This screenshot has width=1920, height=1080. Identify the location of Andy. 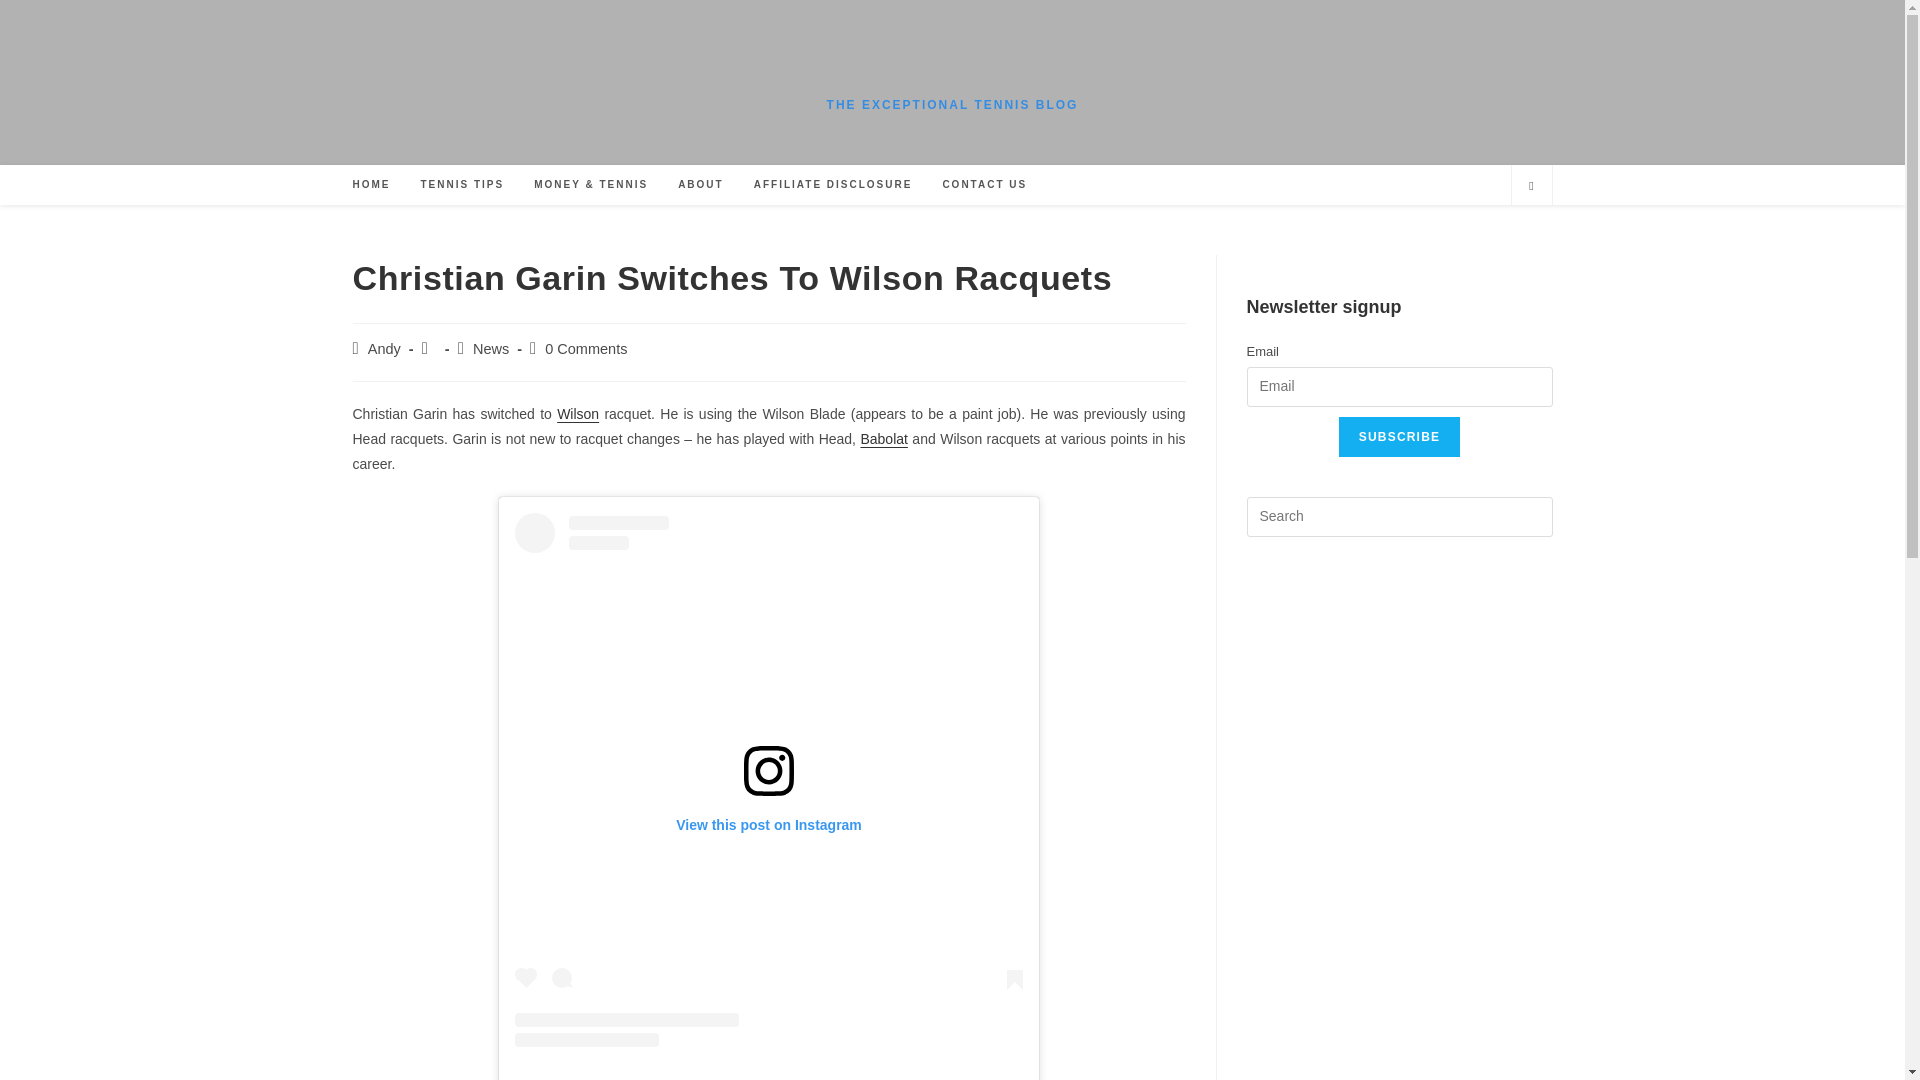
(384, 349).